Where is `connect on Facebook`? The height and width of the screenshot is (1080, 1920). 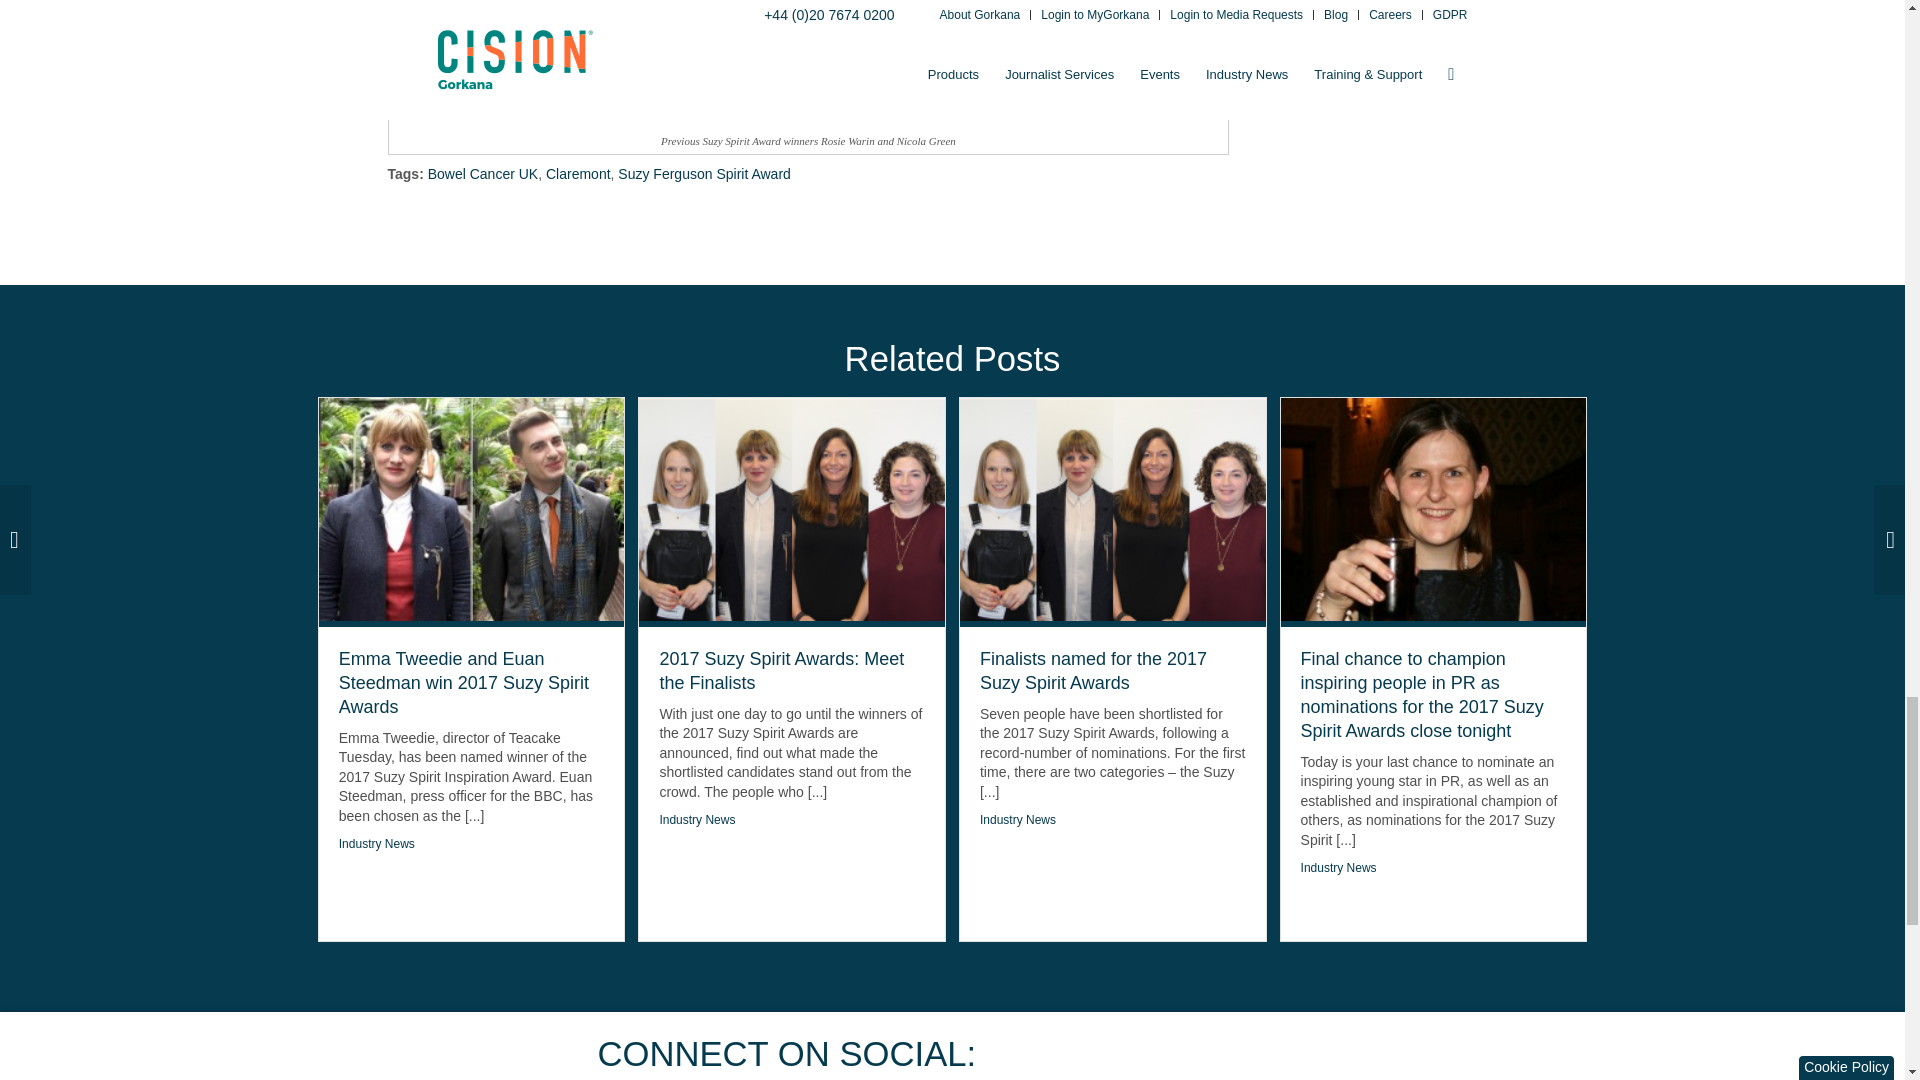
connect on Facebook is located at coordinates (1086, 1055).